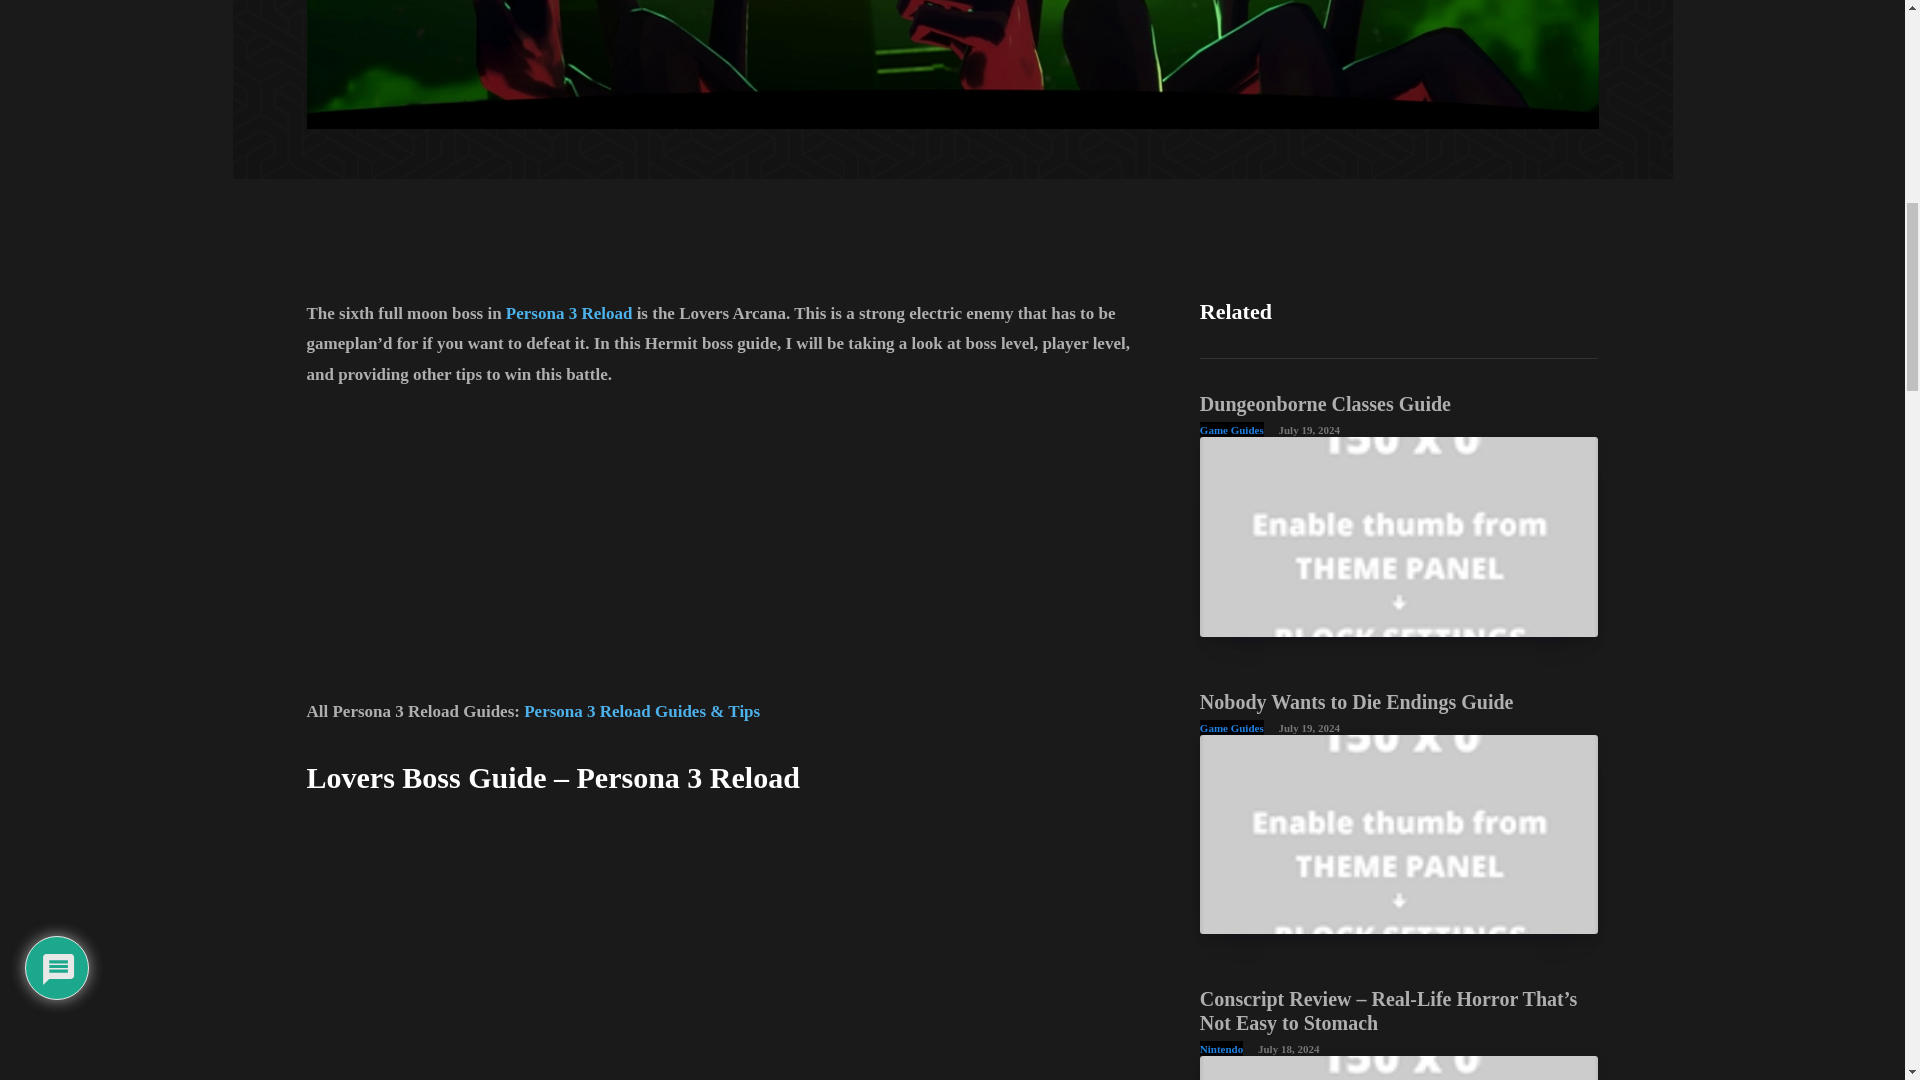 This screenshot has height=1080, width=1920. Describe the element at coordinates (1357, 702) in the screenshot. I see `Nobody Wants to Die Endings Guide` at that location.